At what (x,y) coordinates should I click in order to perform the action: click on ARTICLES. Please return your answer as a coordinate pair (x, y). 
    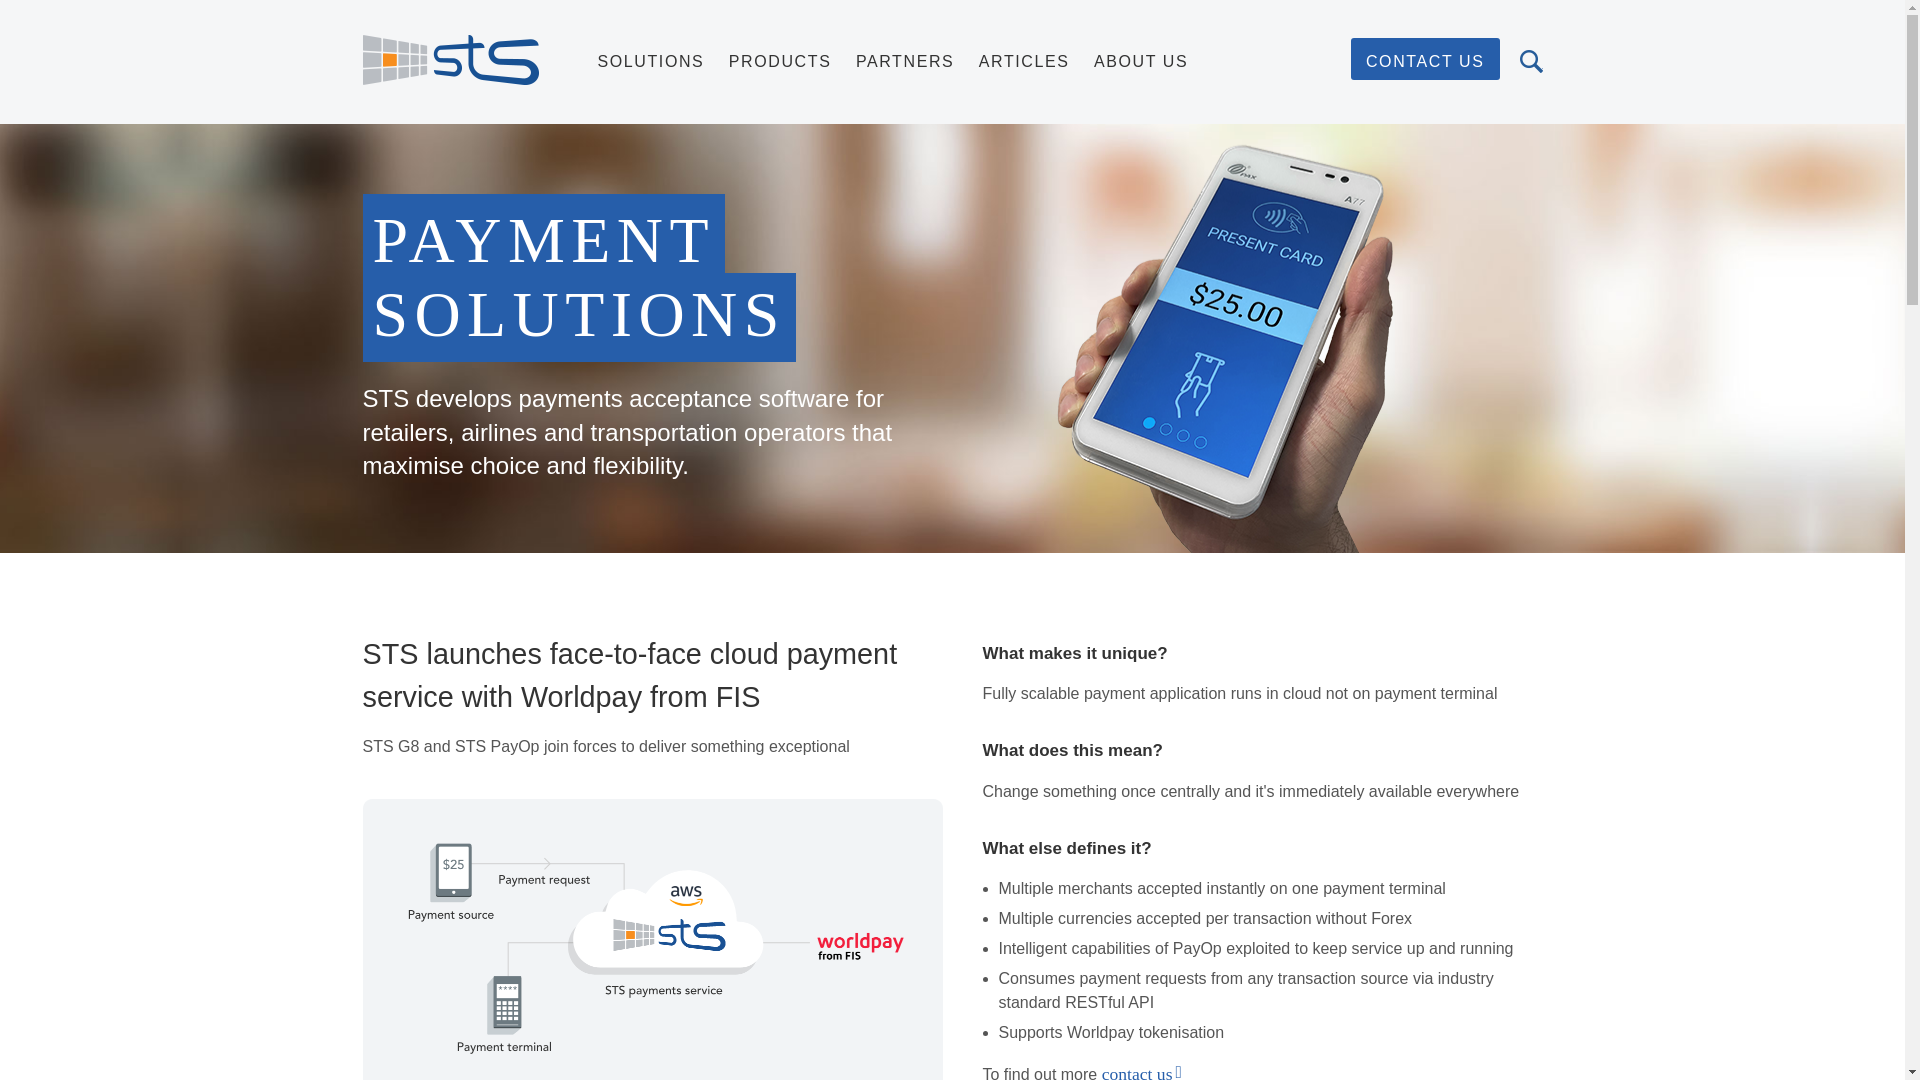
    Looking at the image, I should click on (1024, 61).